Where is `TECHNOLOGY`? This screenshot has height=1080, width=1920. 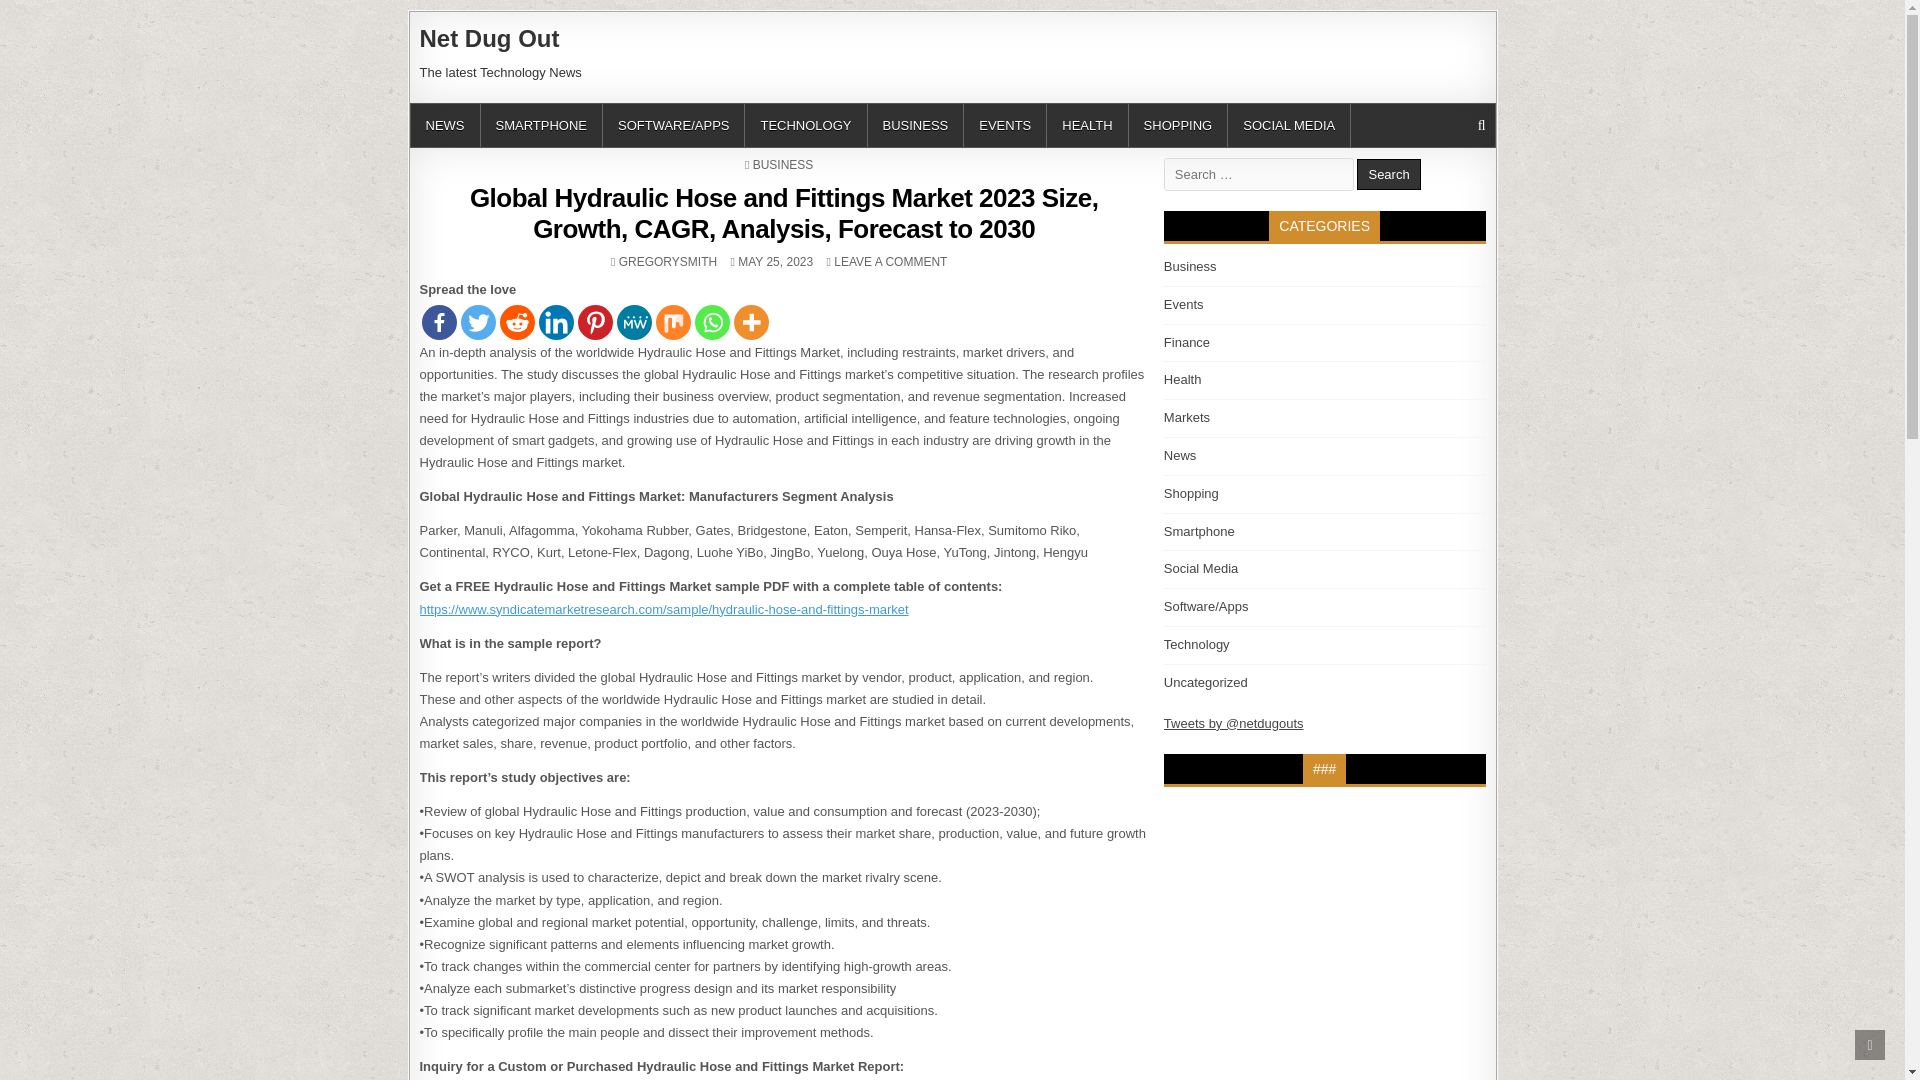
TECHNOLOGY is located at coordinates (1388, 174).